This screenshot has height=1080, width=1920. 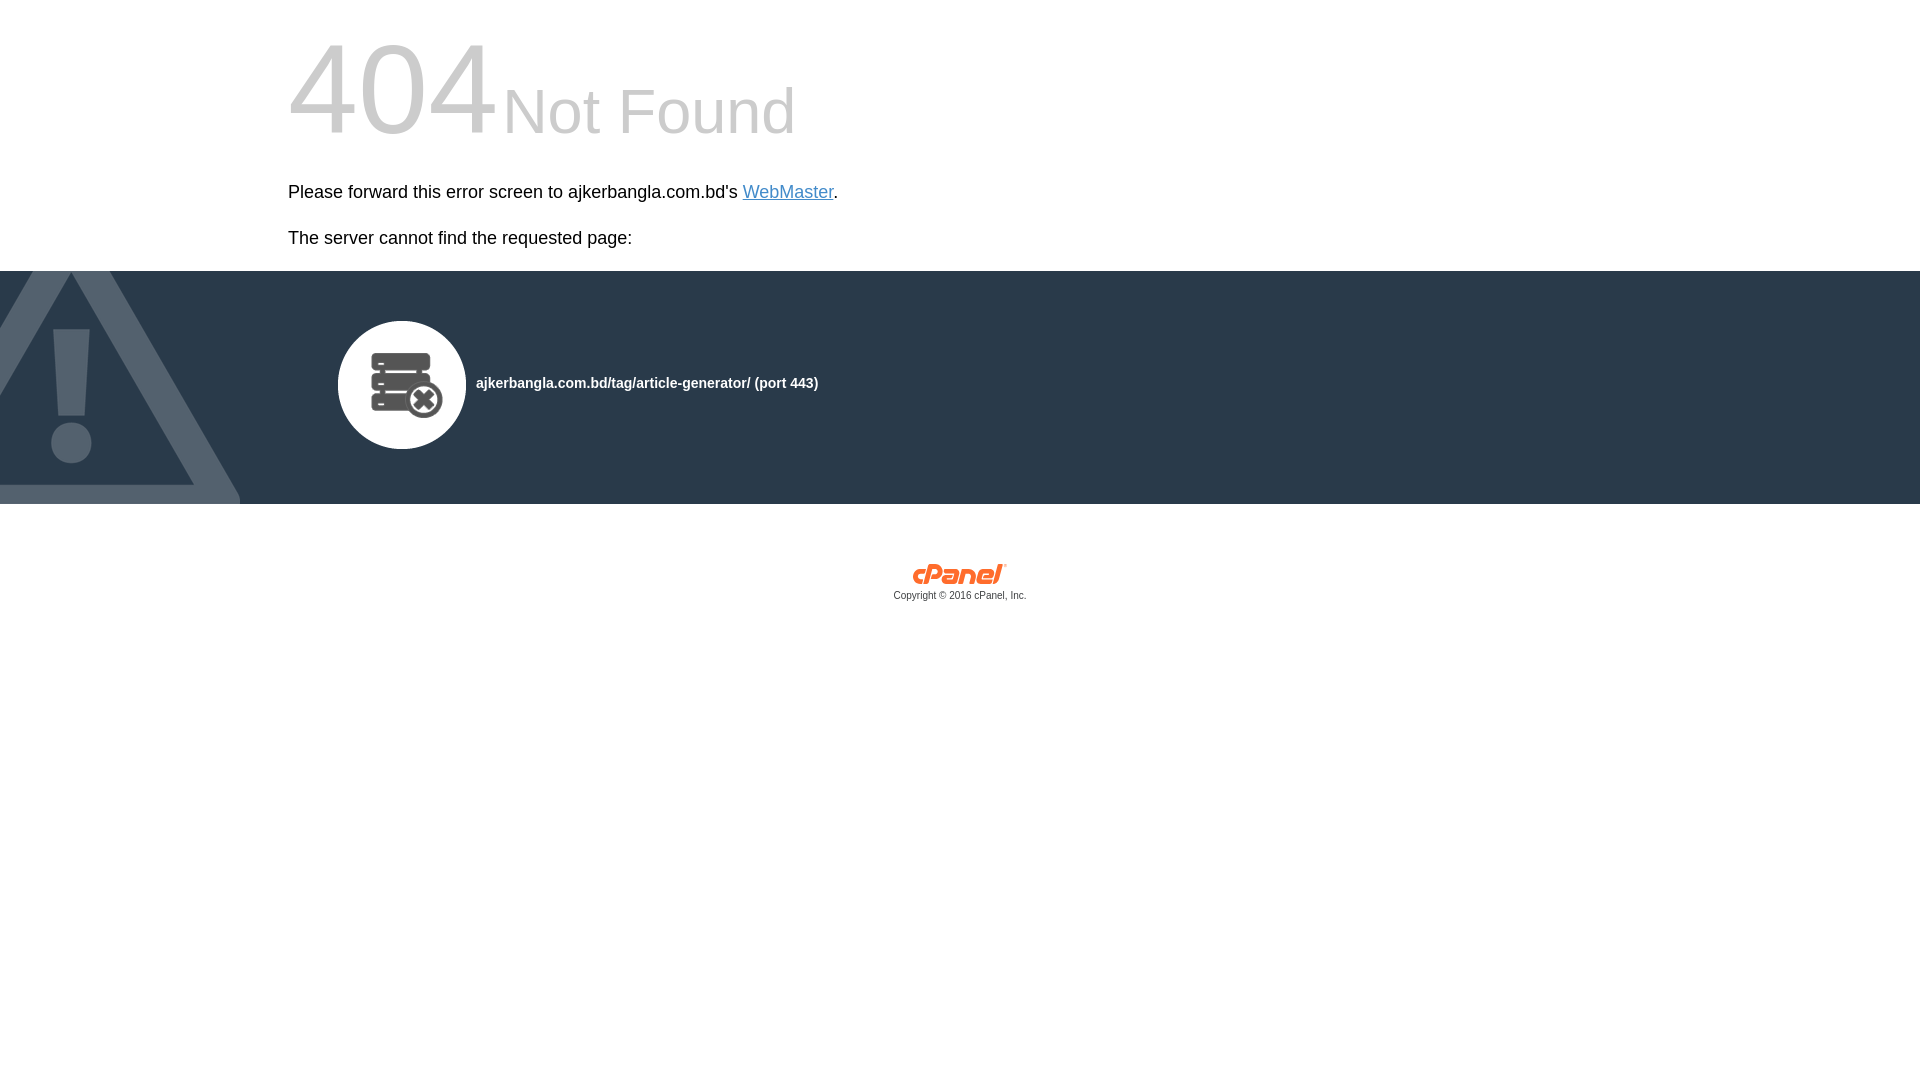 I want to click on WebMaster, so click(x=788, y=192).